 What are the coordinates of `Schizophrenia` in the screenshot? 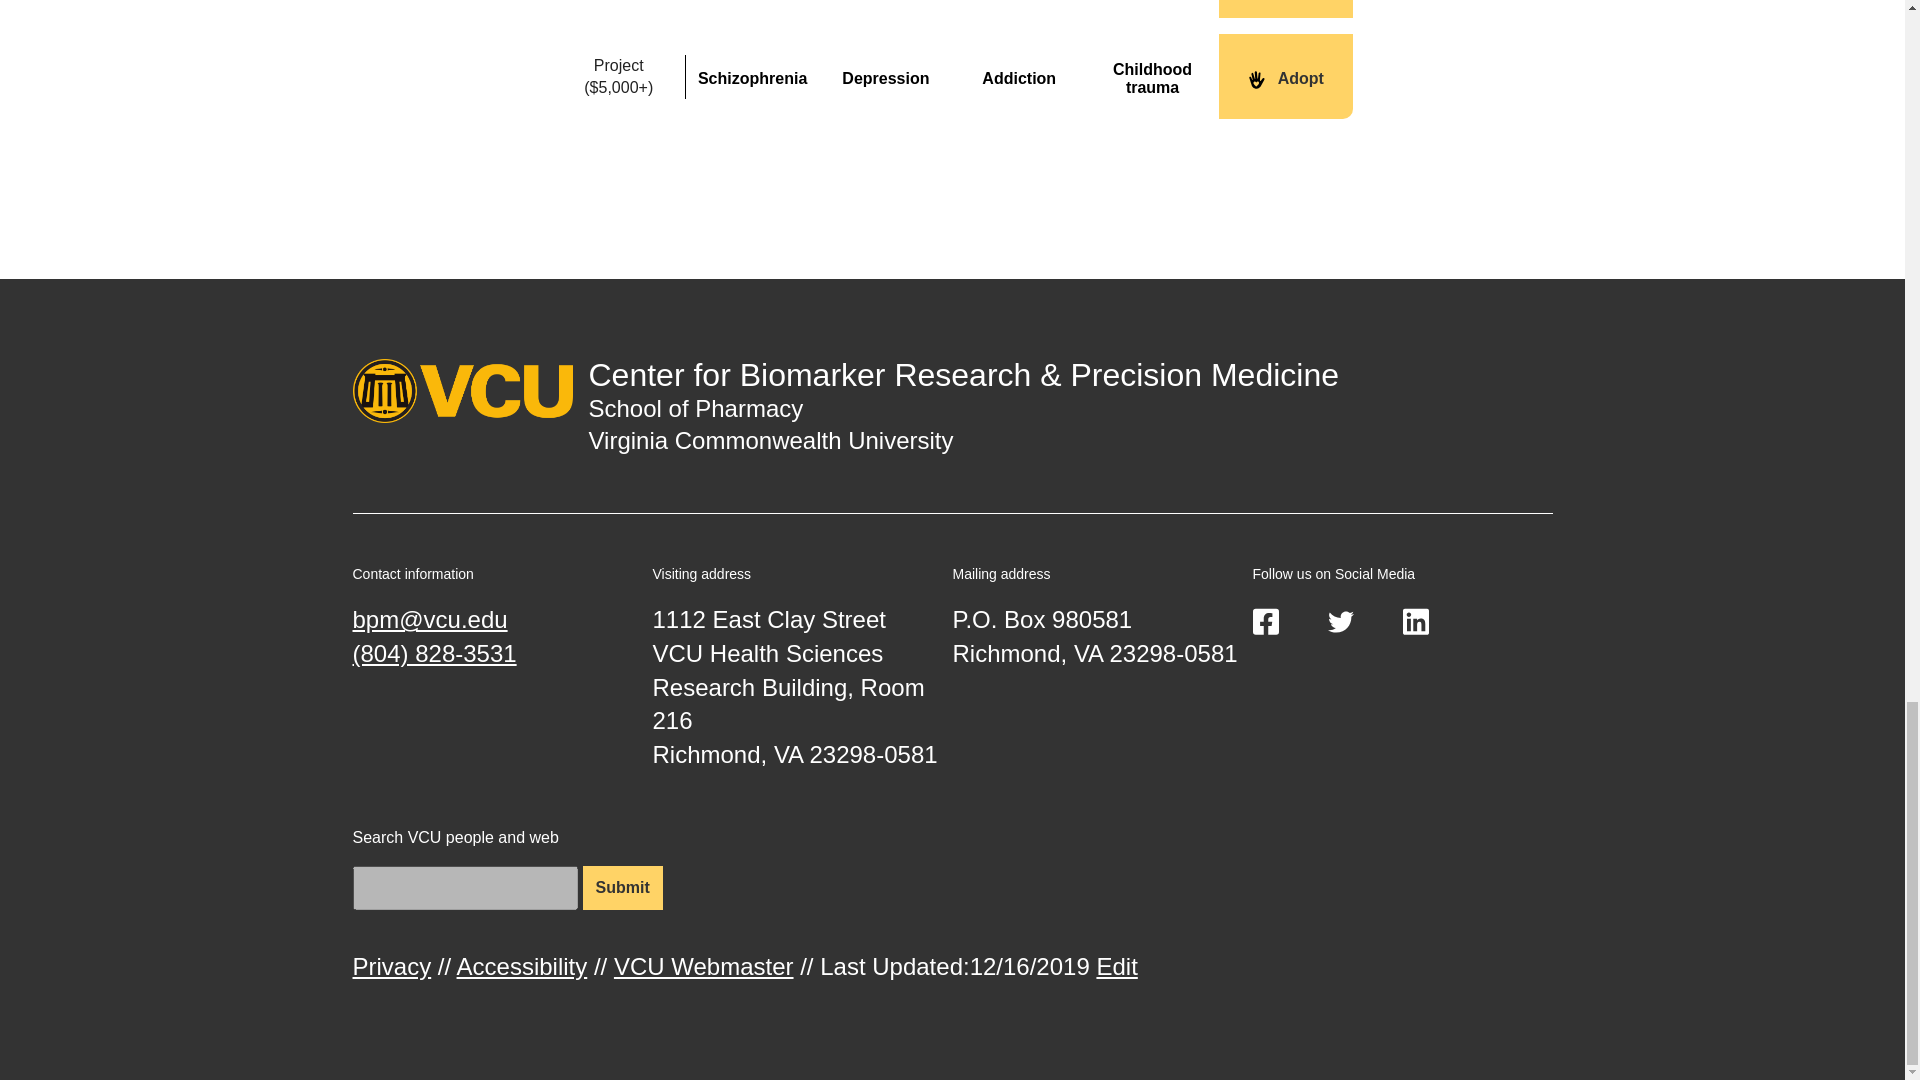 It's located at (752, 76).